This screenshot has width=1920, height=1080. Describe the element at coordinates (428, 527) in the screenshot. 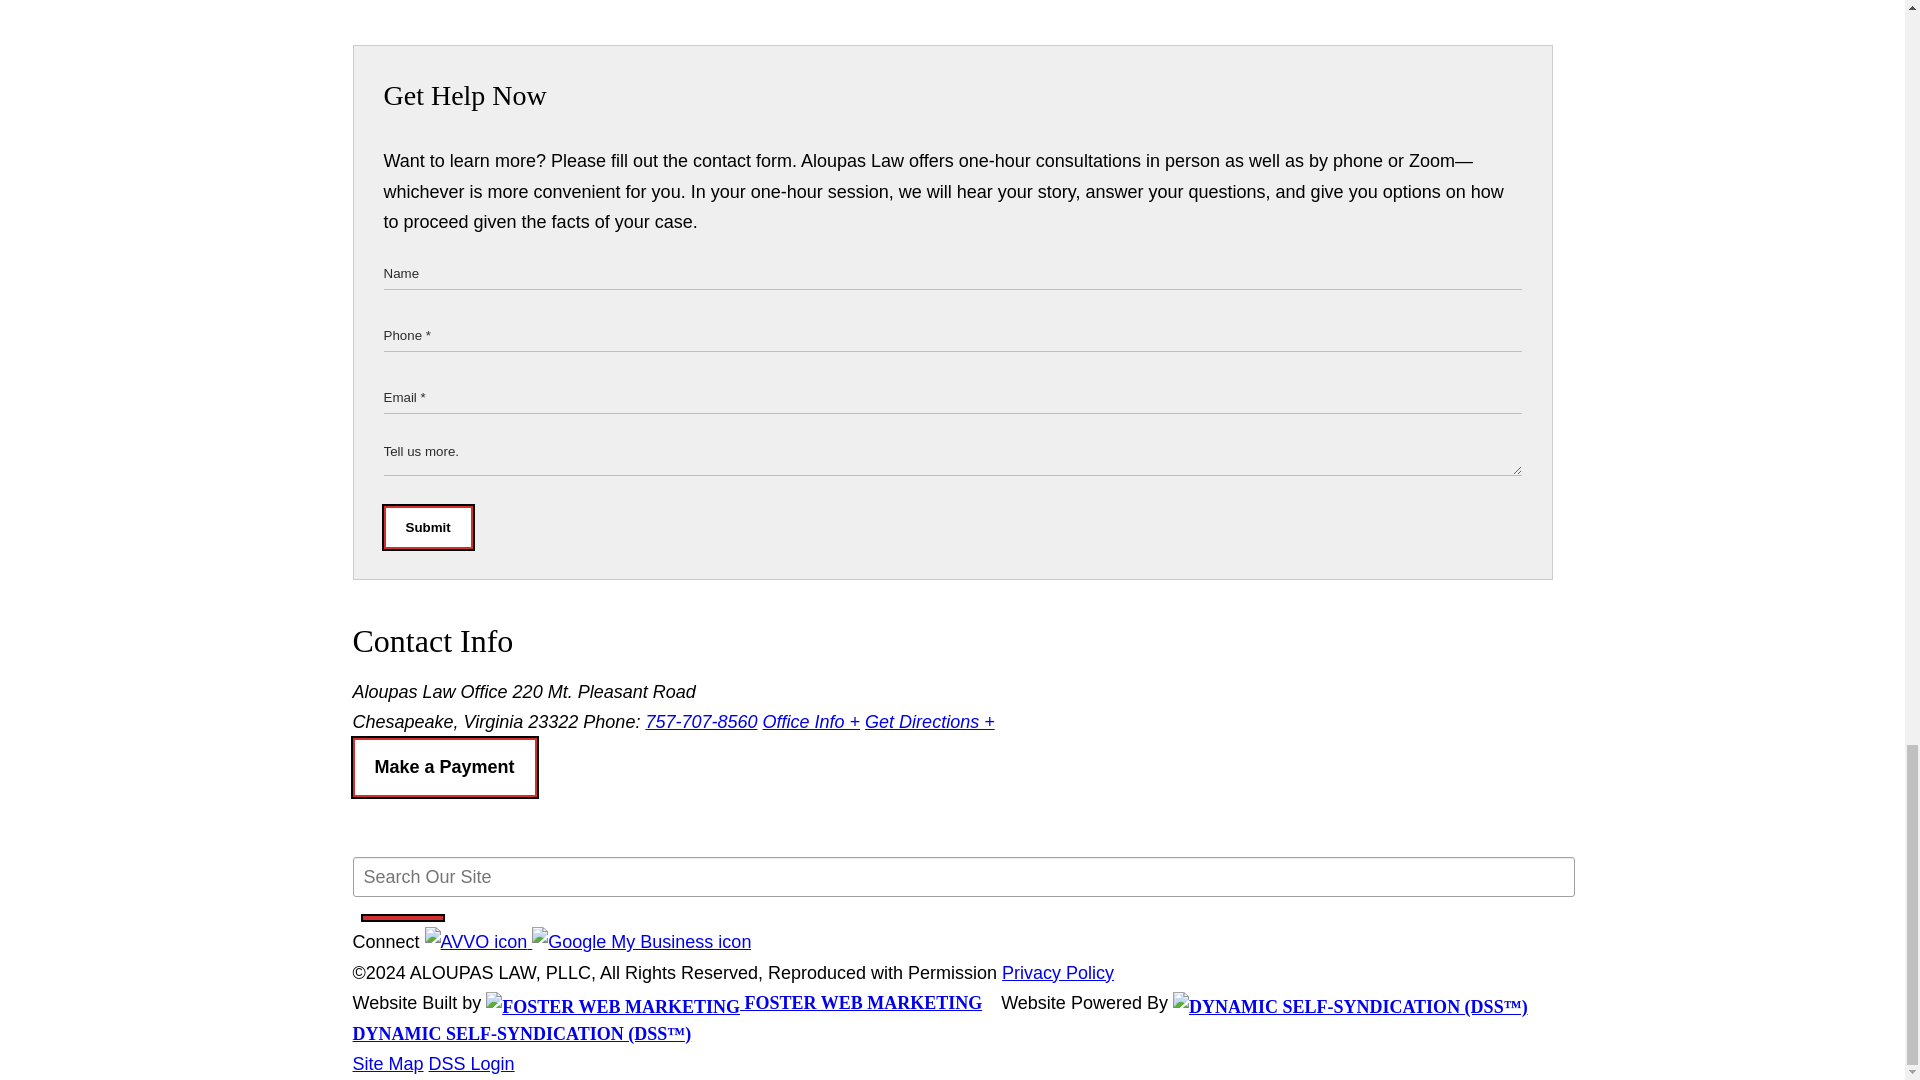

I see `Submit` at that location.